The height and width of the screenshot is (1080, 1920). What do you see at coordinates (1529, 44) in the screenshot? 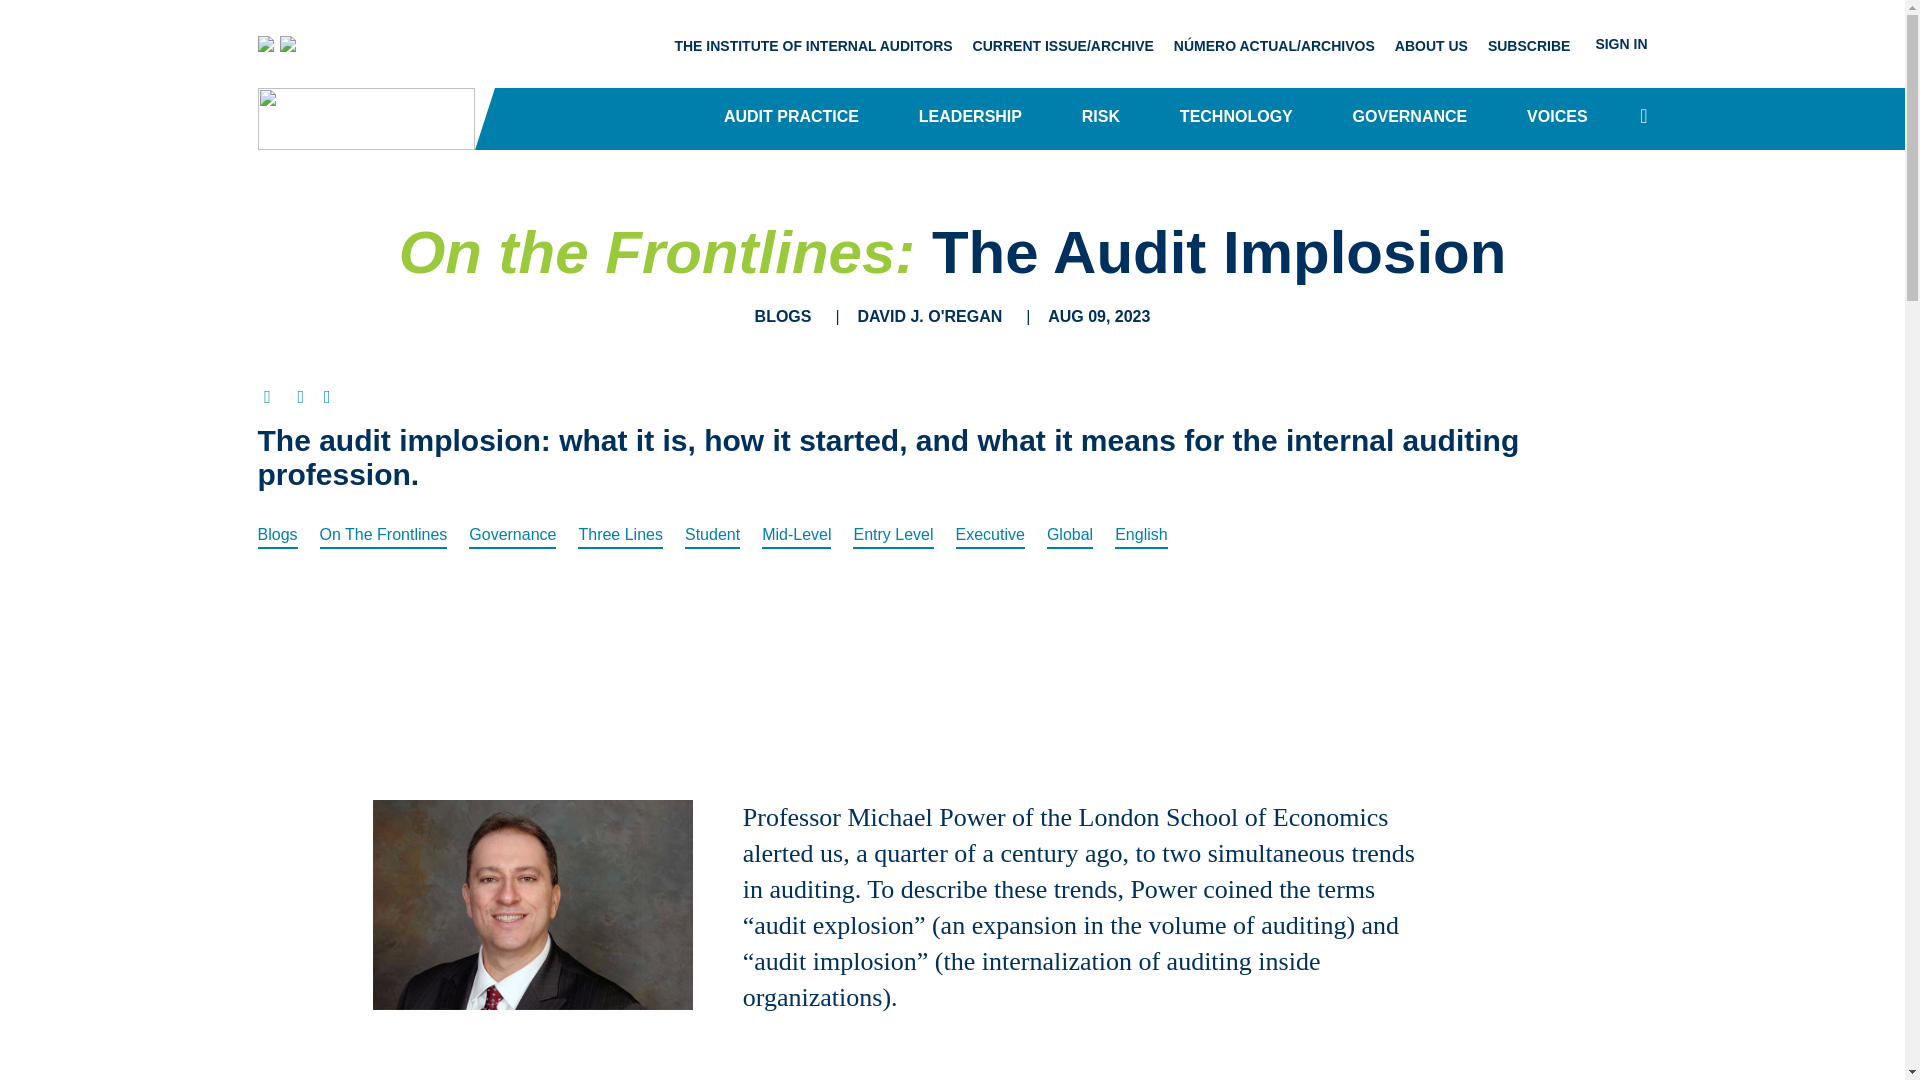
I see `Subscribe` at bounding box center [1529, 44].